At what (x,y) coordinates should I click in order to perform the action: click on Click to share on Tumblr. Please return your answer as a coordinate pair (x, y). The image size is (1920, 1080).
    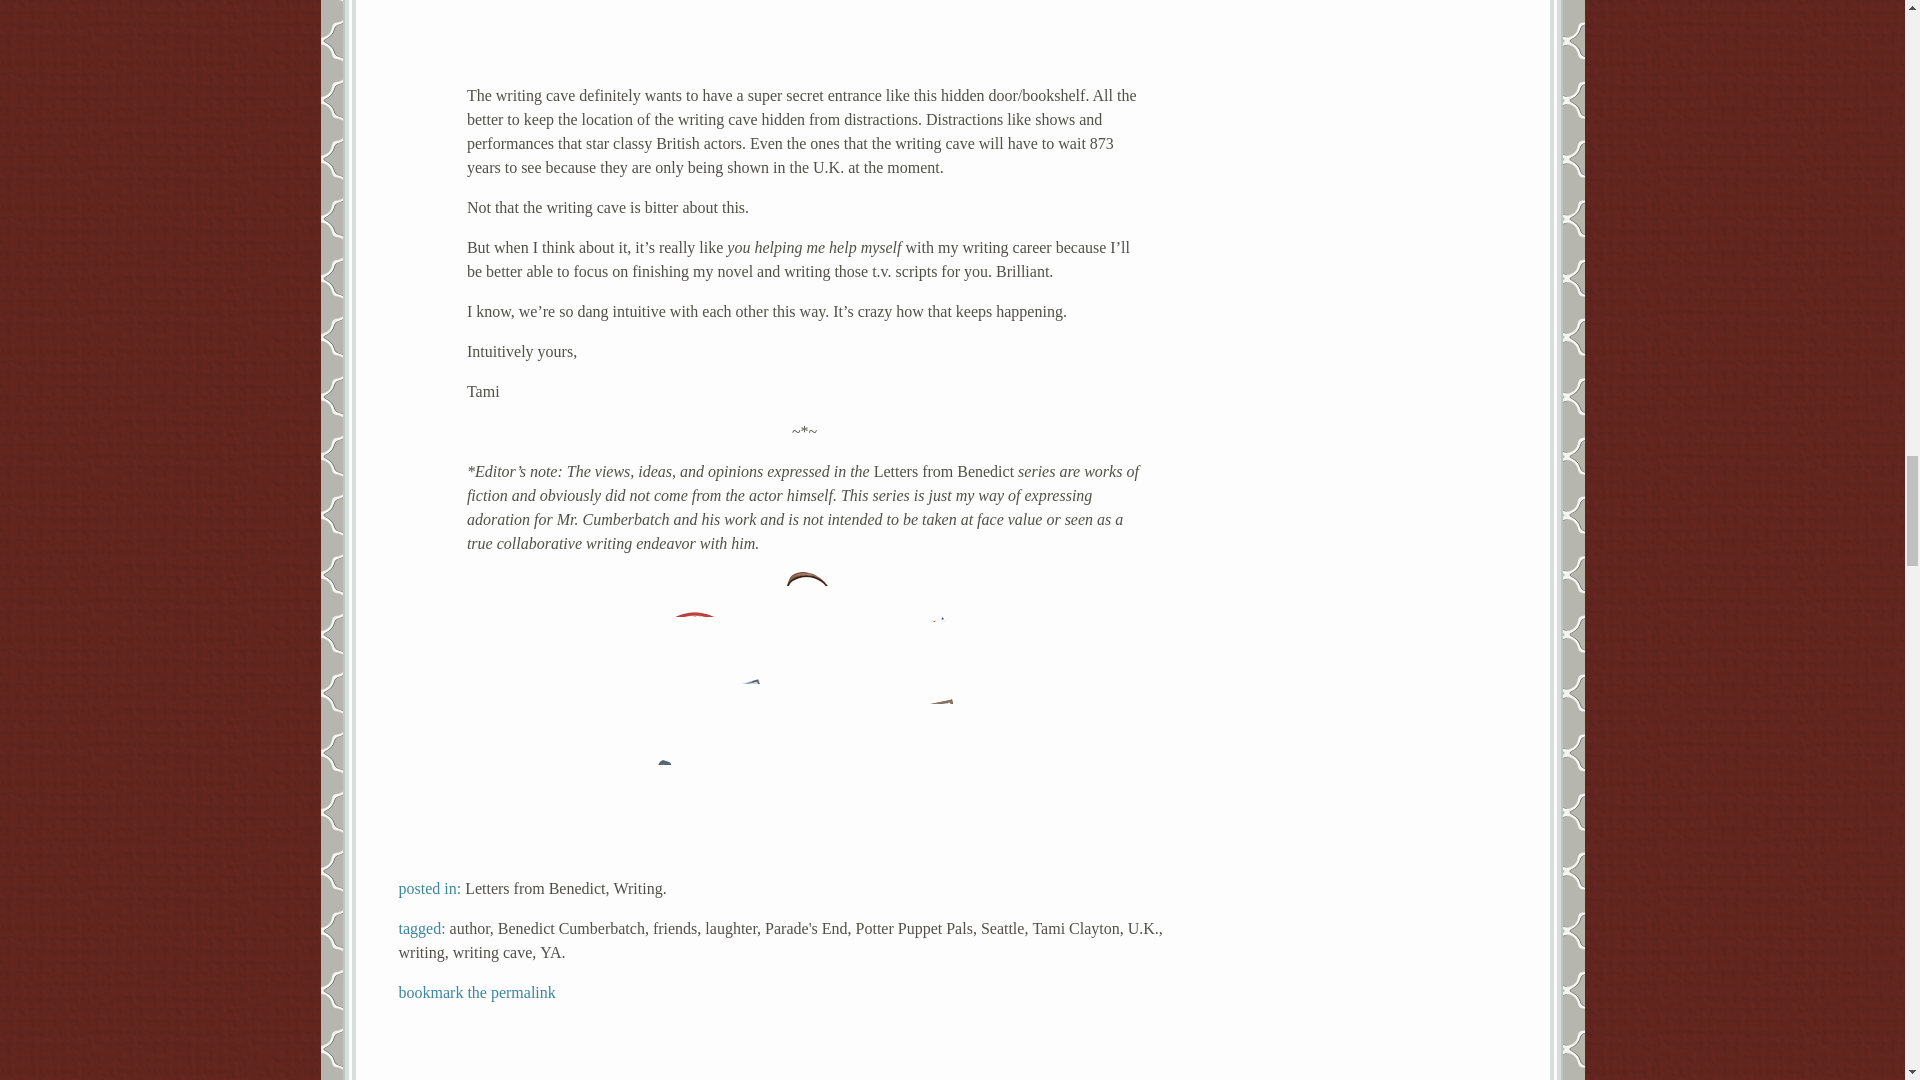
    Looking at the image, I should click on (722, 794).